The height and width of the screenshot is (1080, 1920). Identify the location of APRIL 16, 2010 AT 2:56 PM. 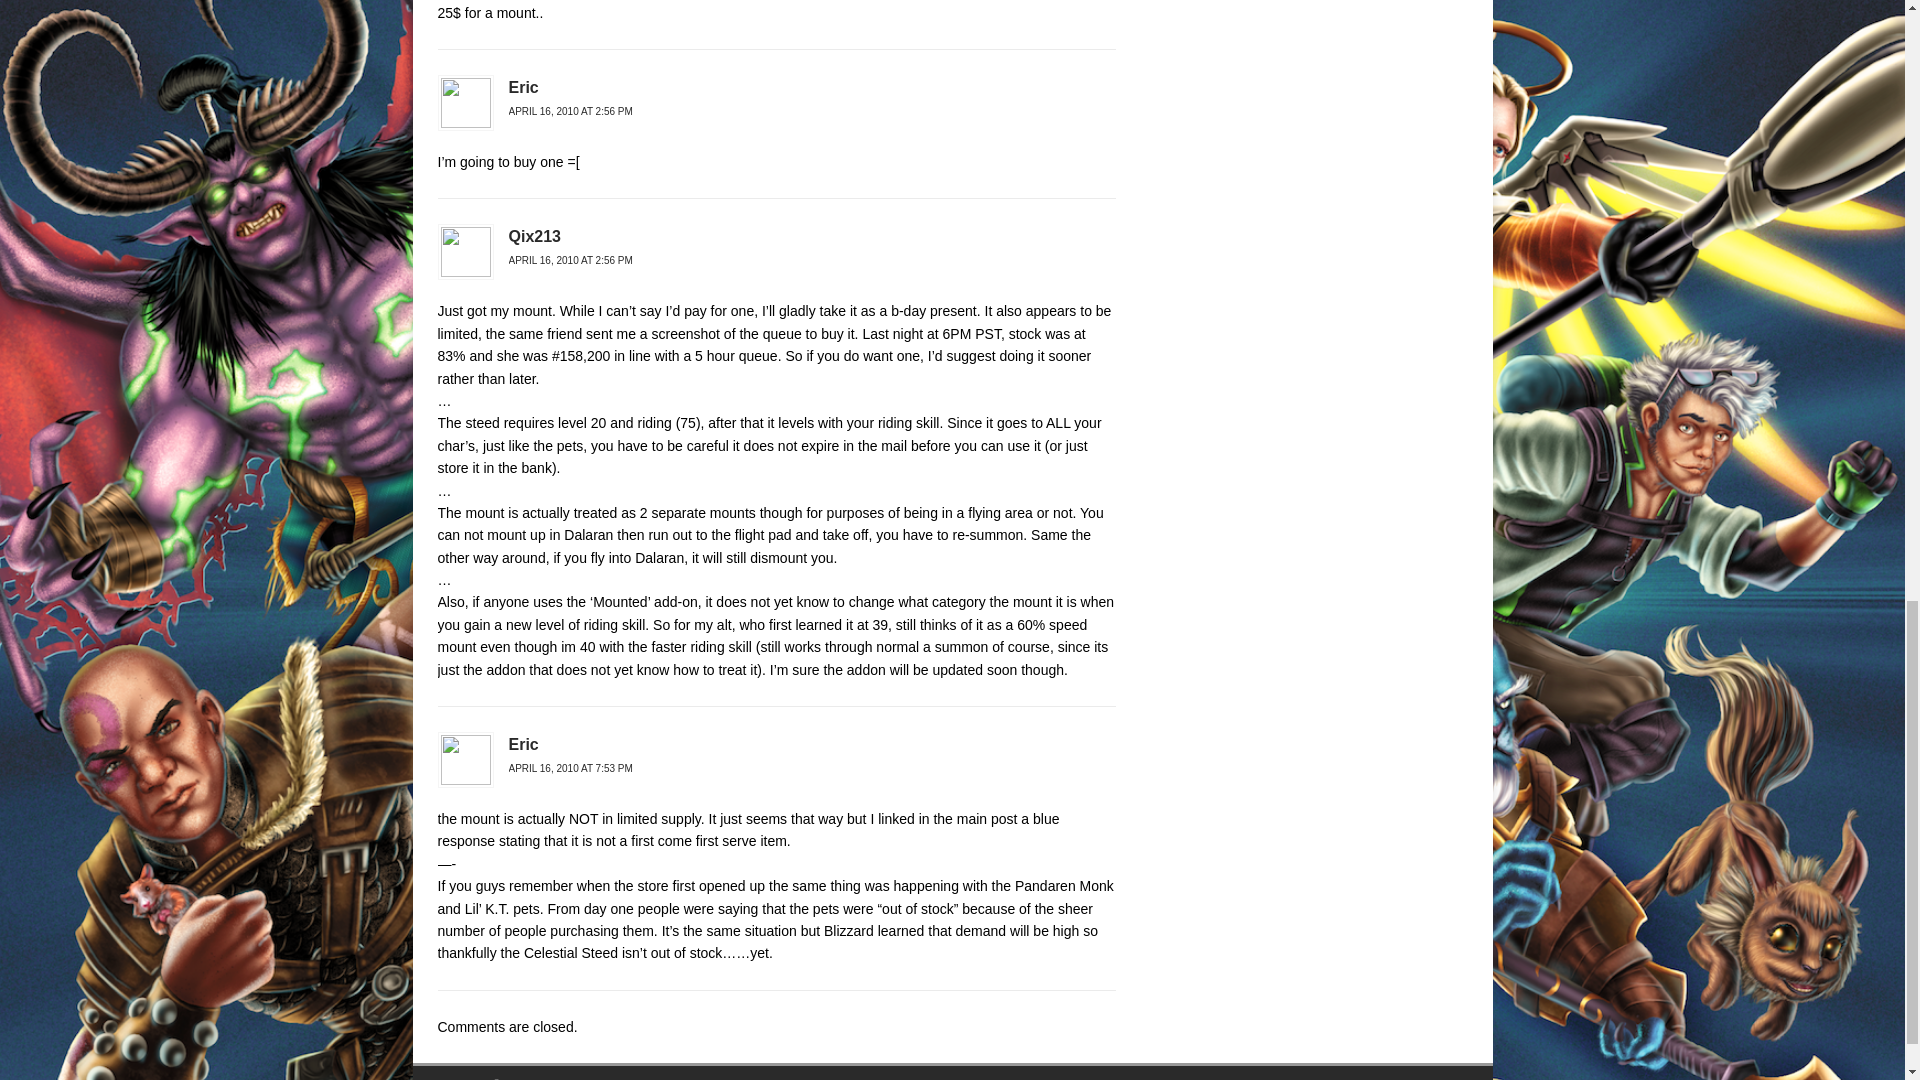
(570, 110).